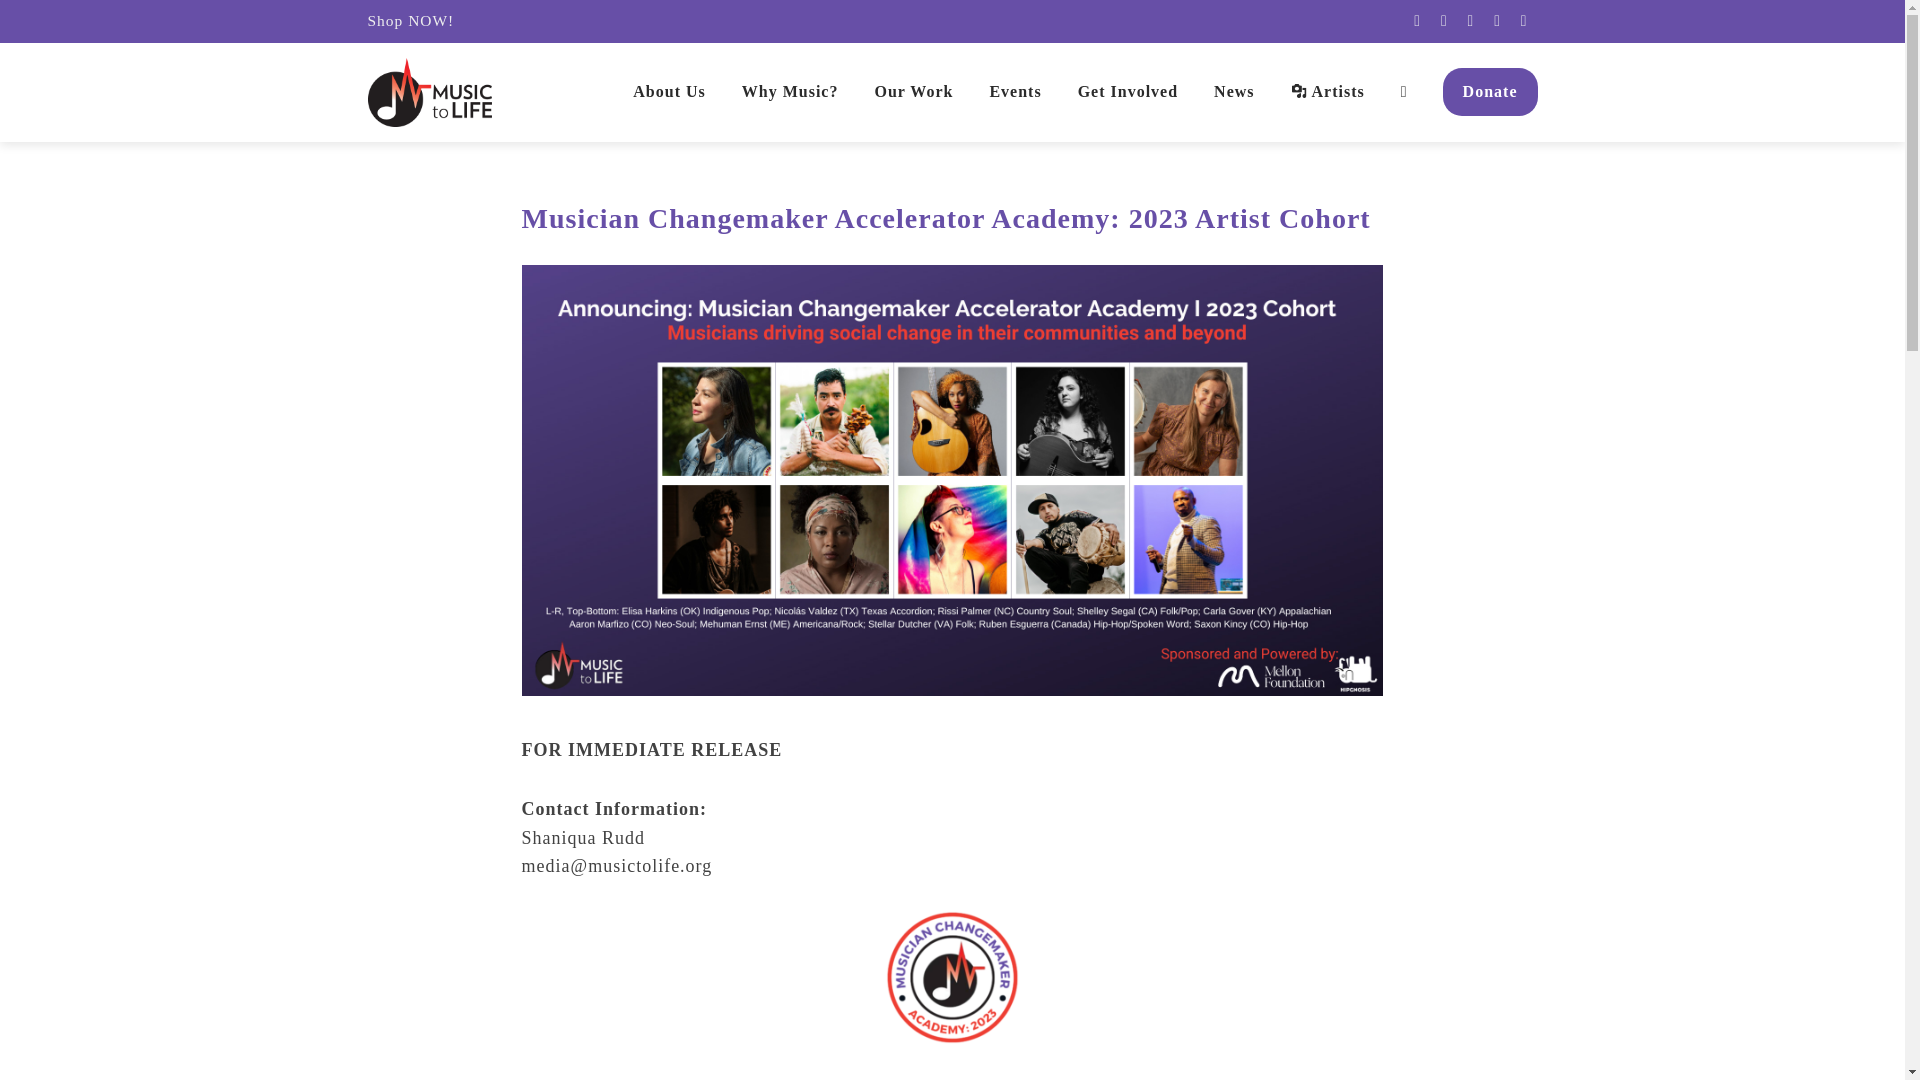 This screenshot has height=1080, width=1920. Describe the element at coordinates (1128, 92) in the screenshot. I see `Get Involved` at that location.